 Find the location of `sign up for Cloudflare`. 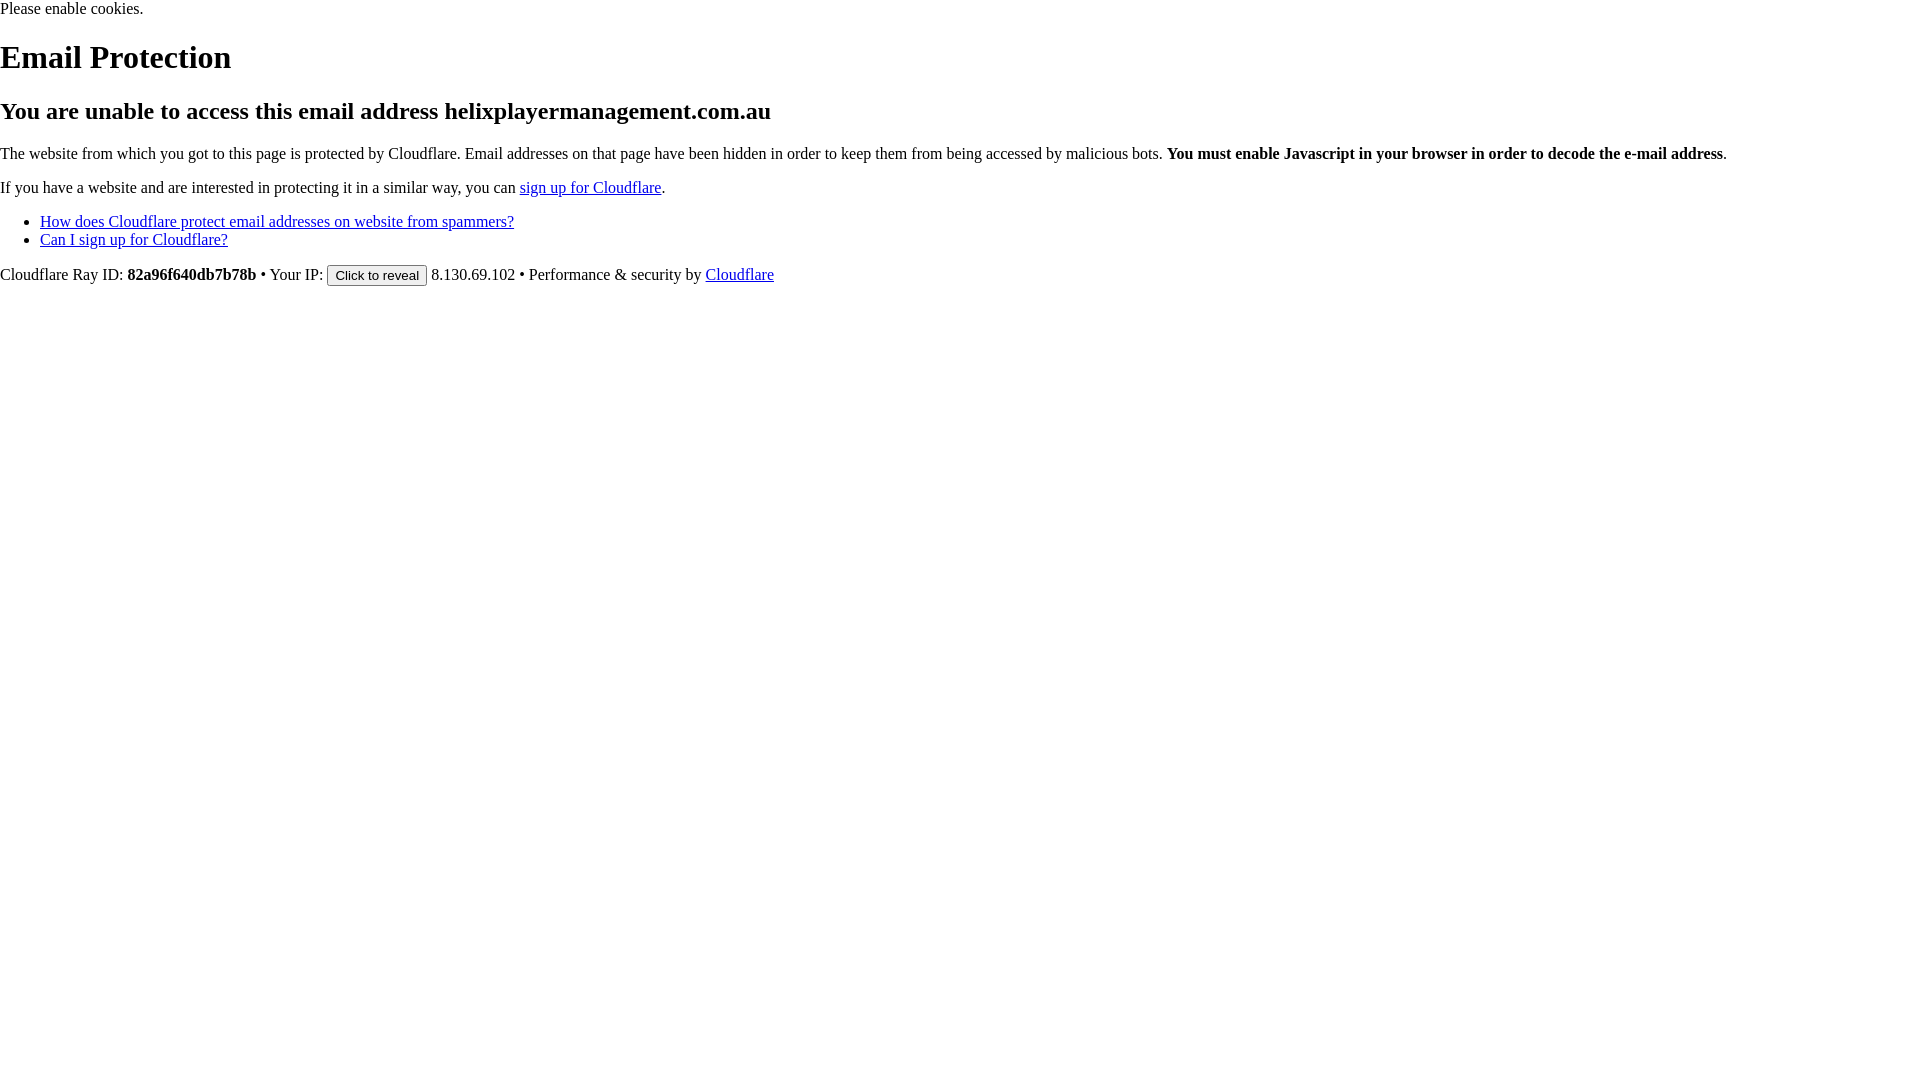

sign up for Cloudflare is located at coordinates (591, 188).